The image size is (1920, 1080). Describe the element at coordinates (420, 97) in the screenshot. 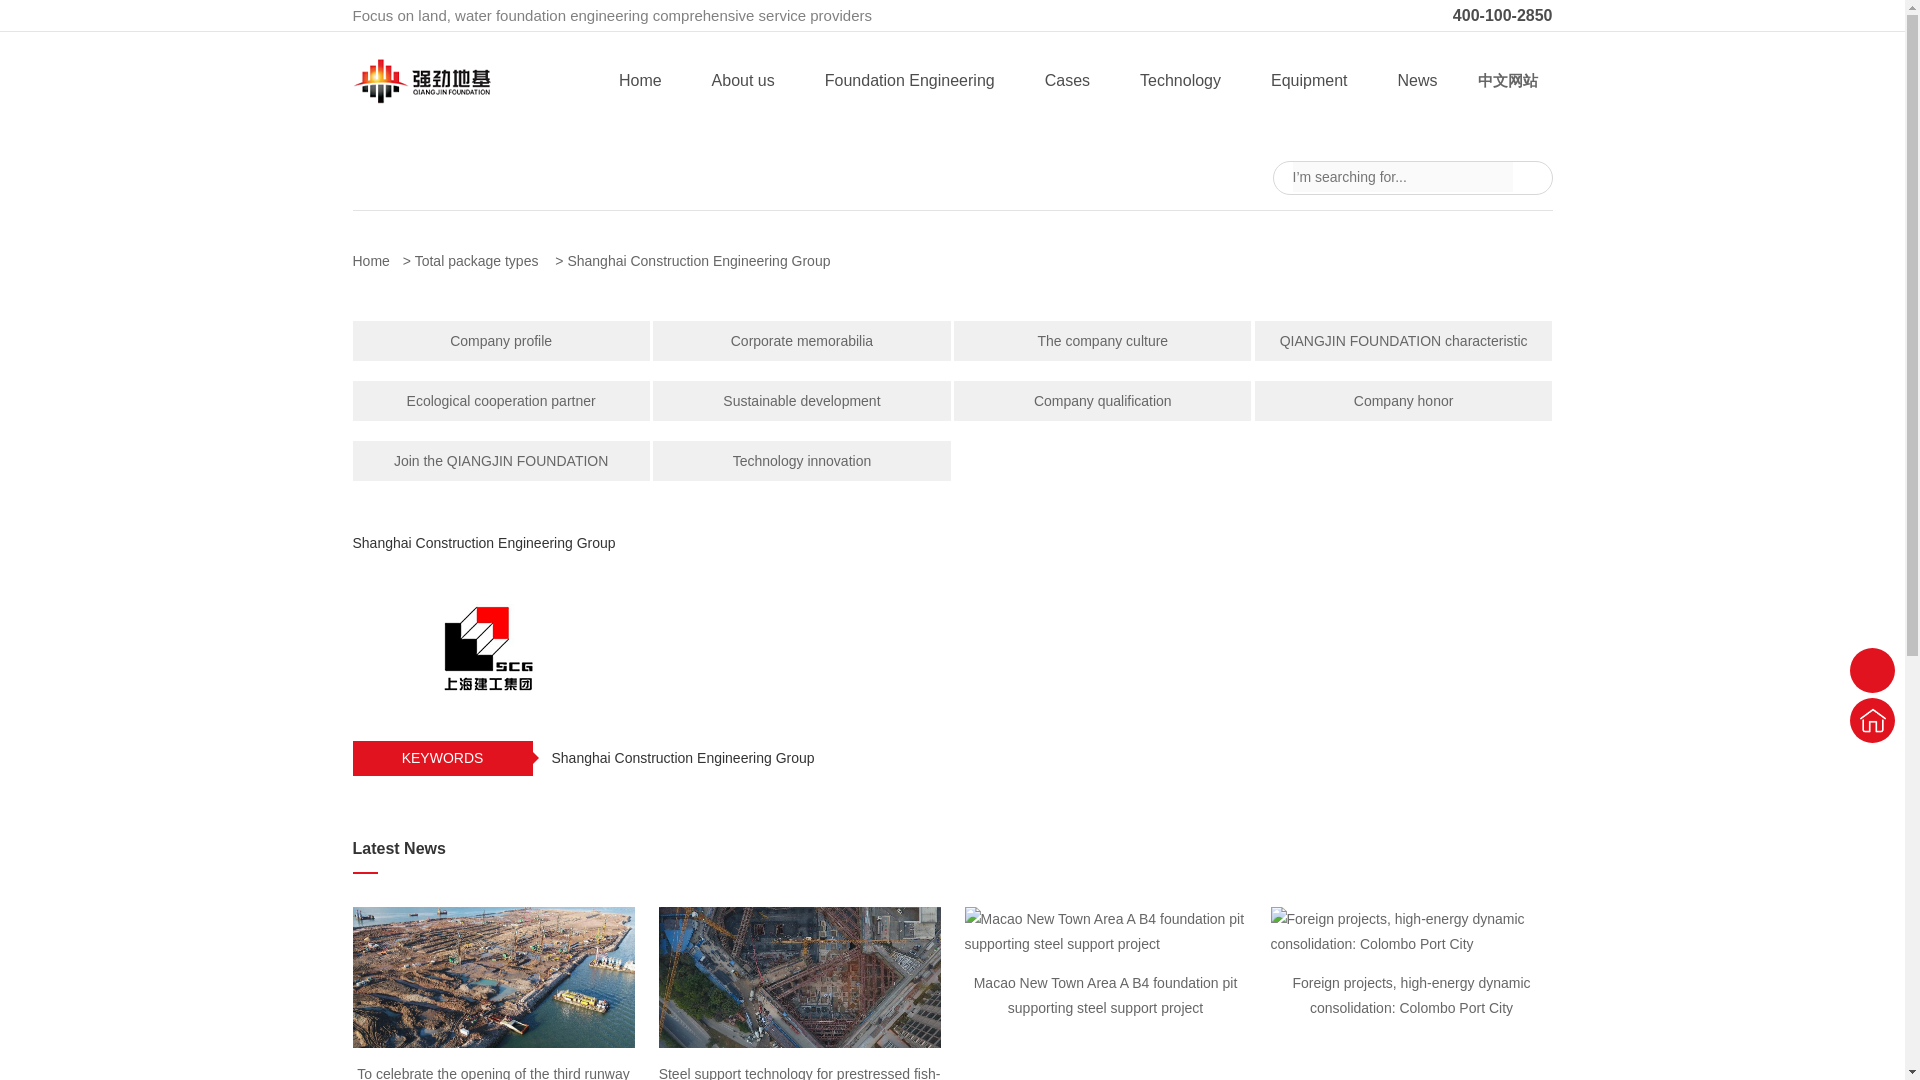

I see `Shanghai QiangJin Foundation Engineering Co., Ltd.` at that location.